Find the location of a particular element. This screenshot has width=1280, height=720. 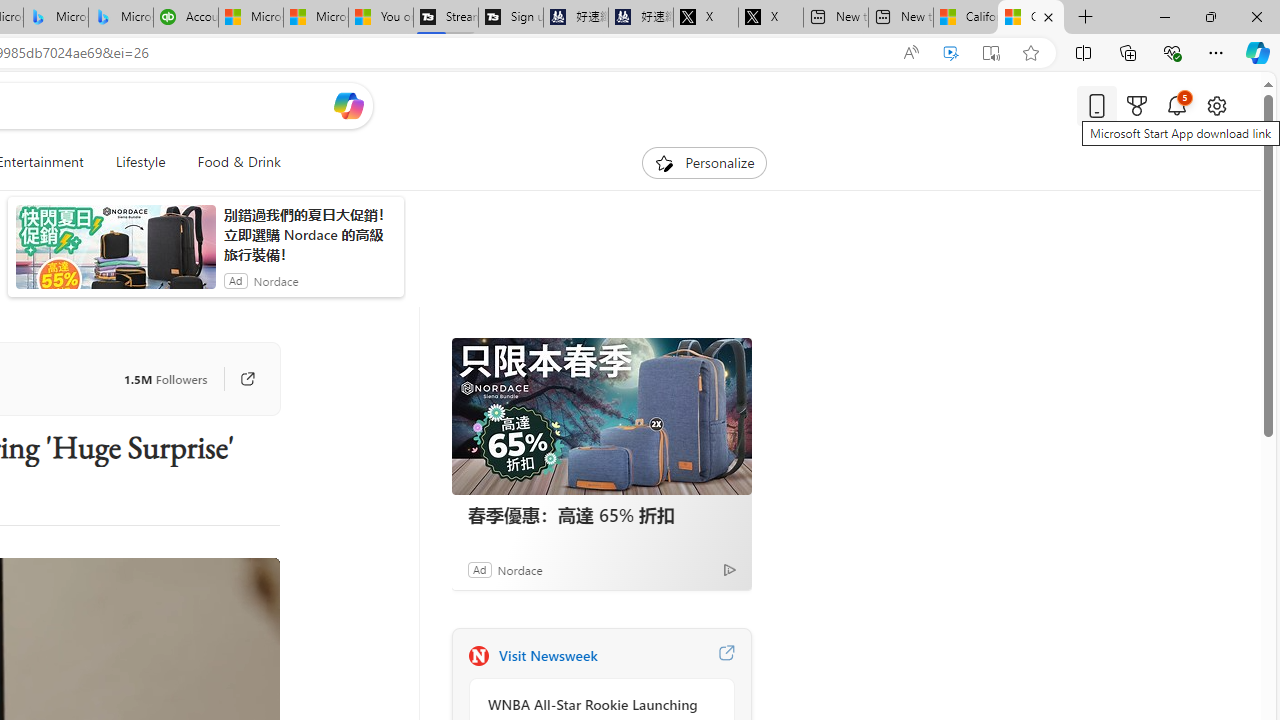

Visit Newsweek website is located at coordinates (726, 656).